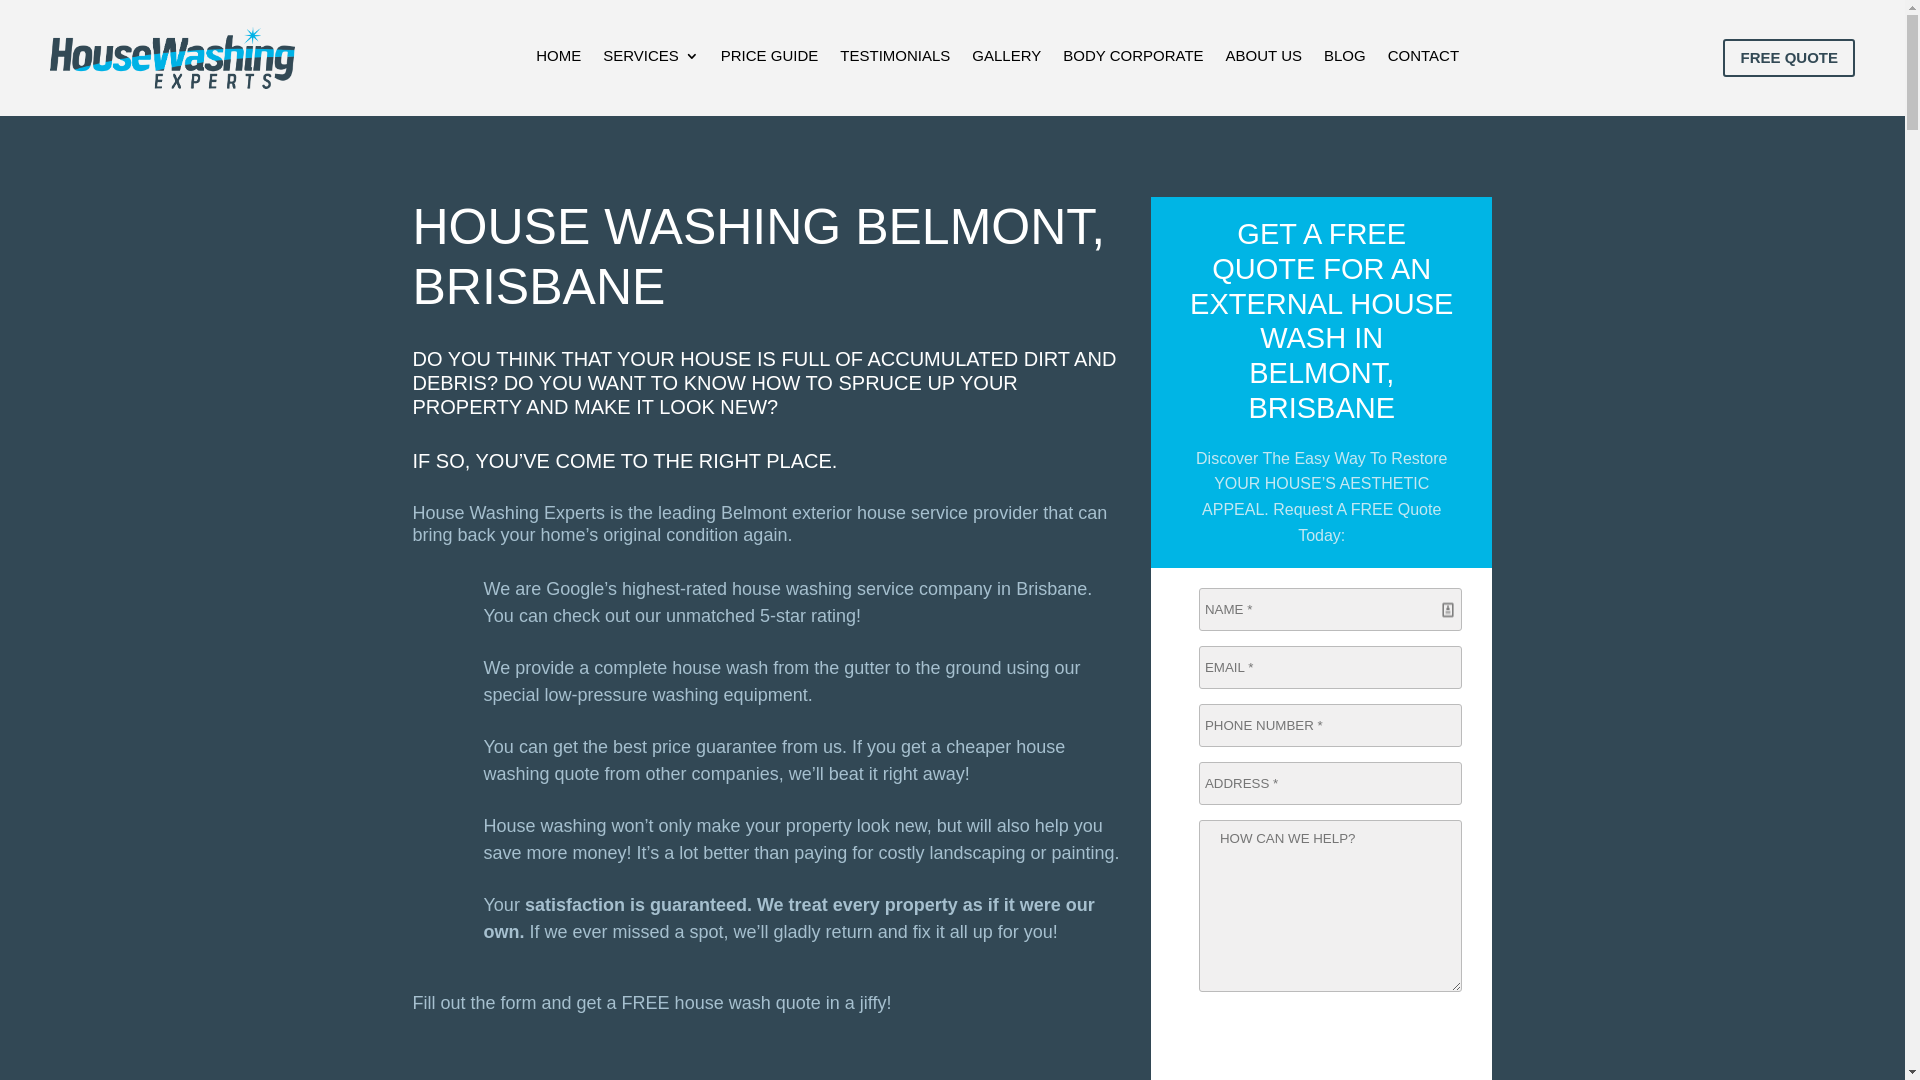 The height and width of the screenshot is (1080, 1920). Describe the element at coordinates (1133, 62) in the screenshot. I see `BODY CORPORATE` at that location.